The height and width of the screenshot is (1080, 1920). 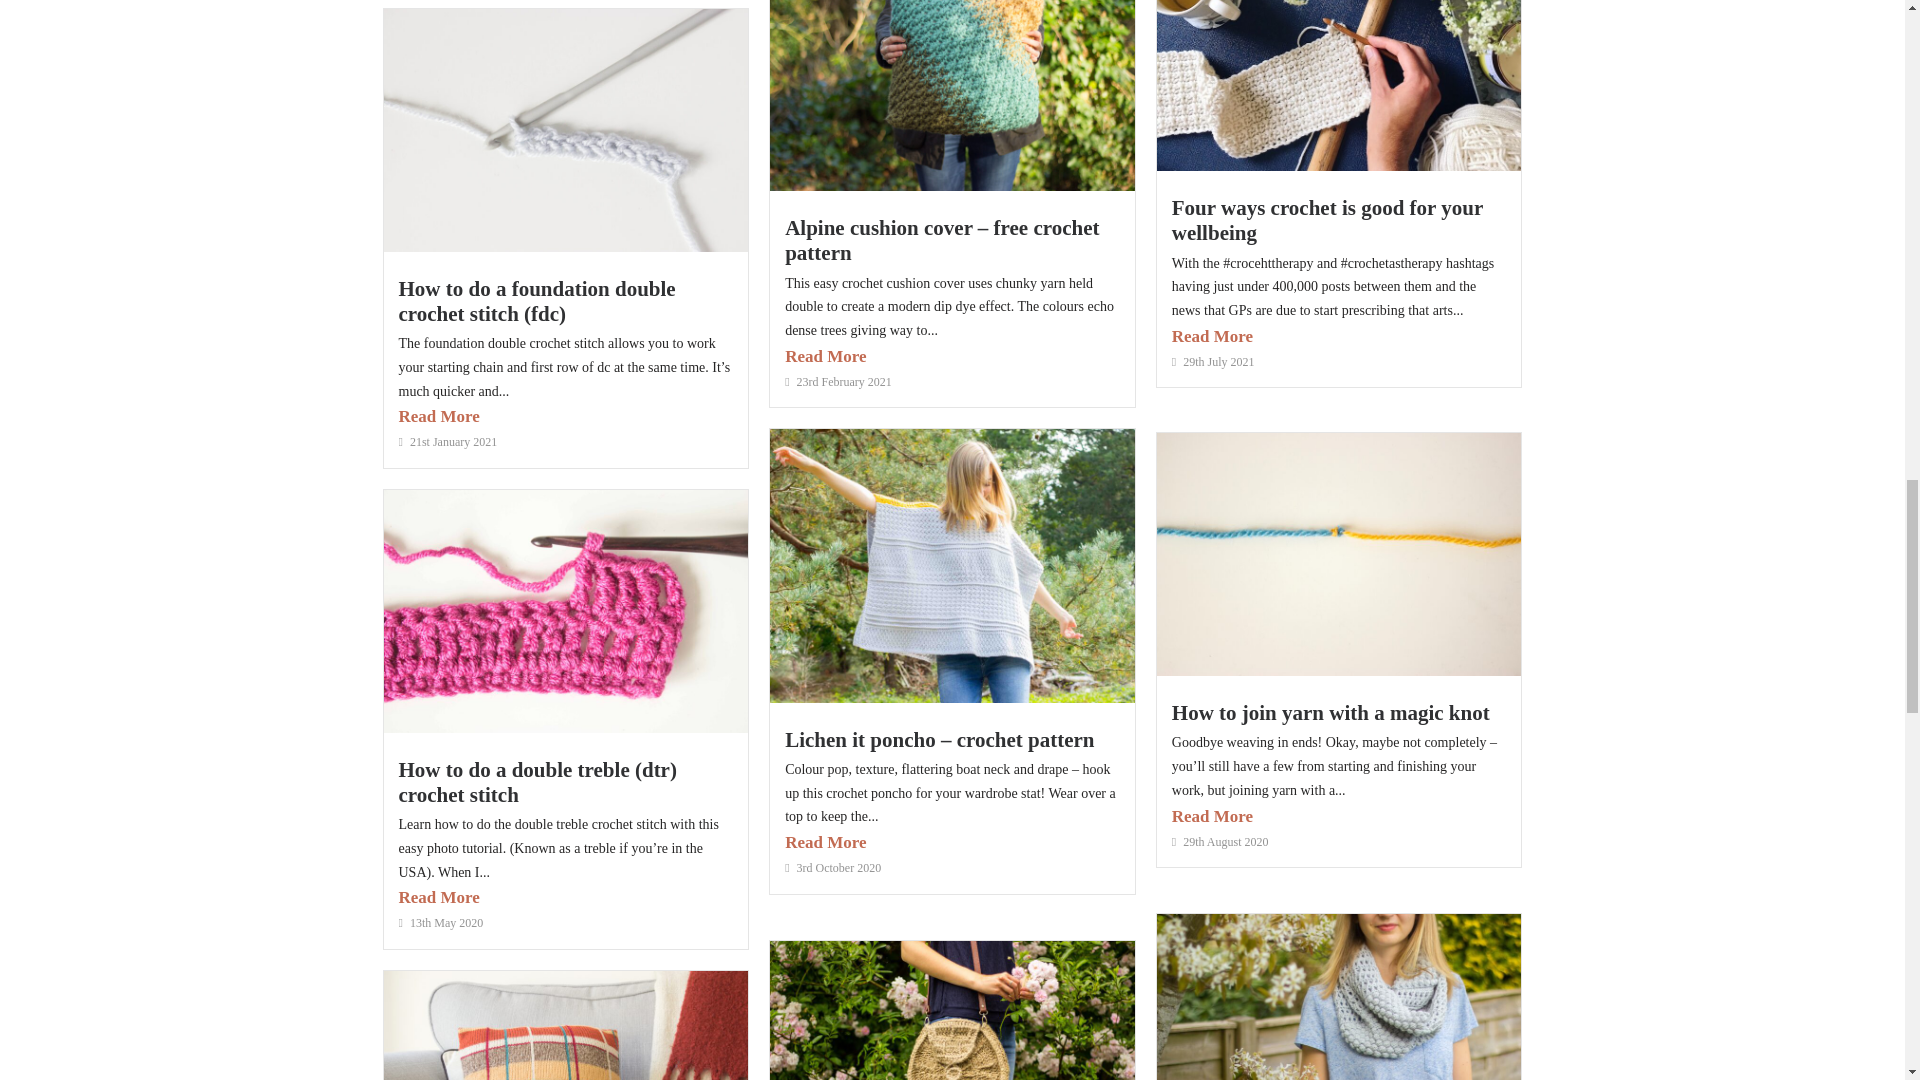 I want to click on Four ways crochet is good for your wellbeing, so click(x=1326, y=220).